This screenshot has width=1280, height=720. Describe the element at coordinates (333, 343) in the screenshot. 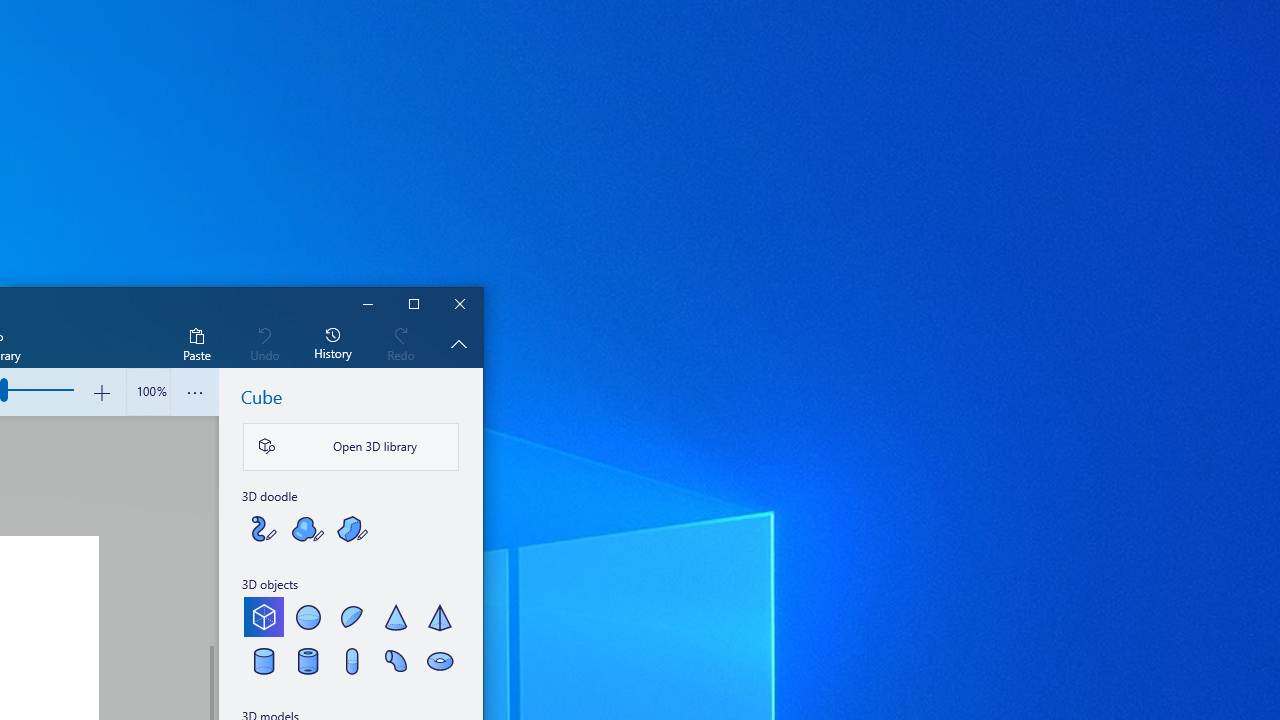

I see `History` at that location.